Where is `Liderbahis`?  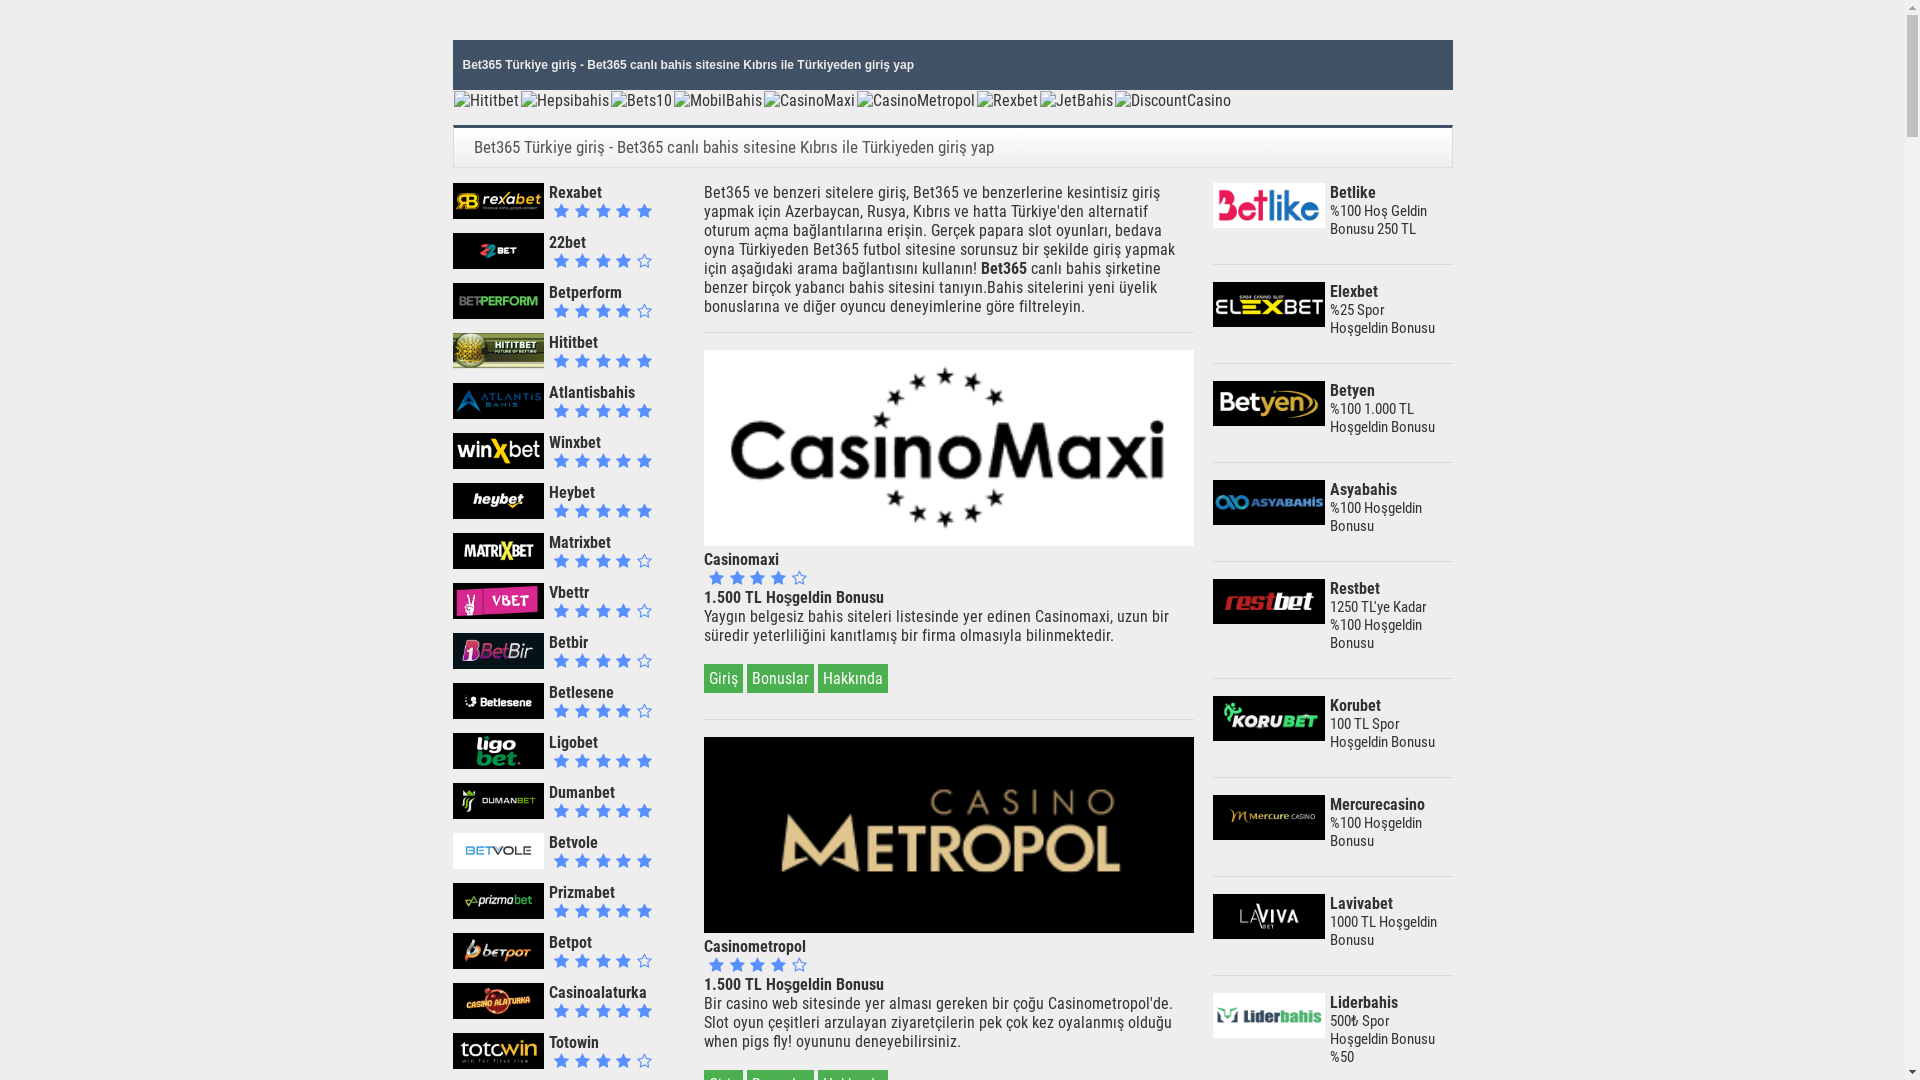 Liderbahis is located at coordinates (1364, 1002).